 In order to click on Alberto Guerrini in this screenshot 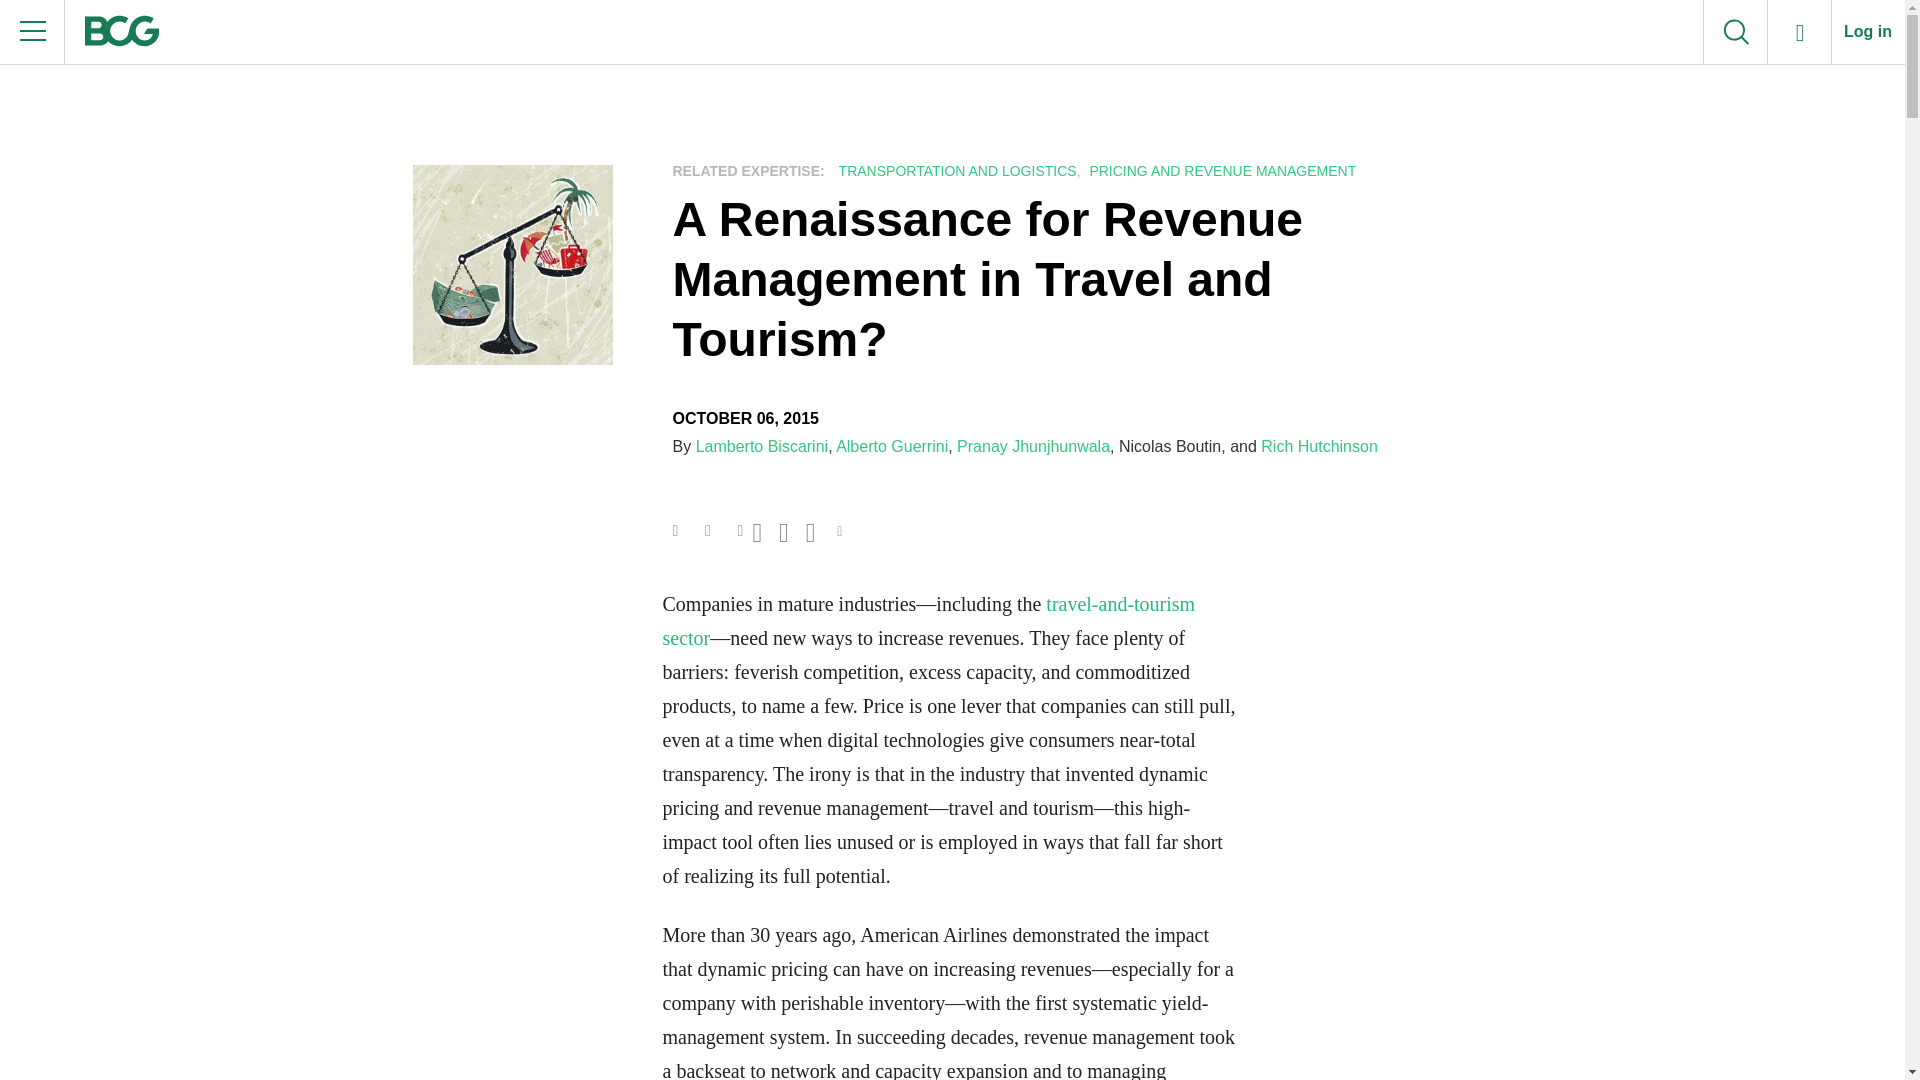, I will do `click(892, 446)`.